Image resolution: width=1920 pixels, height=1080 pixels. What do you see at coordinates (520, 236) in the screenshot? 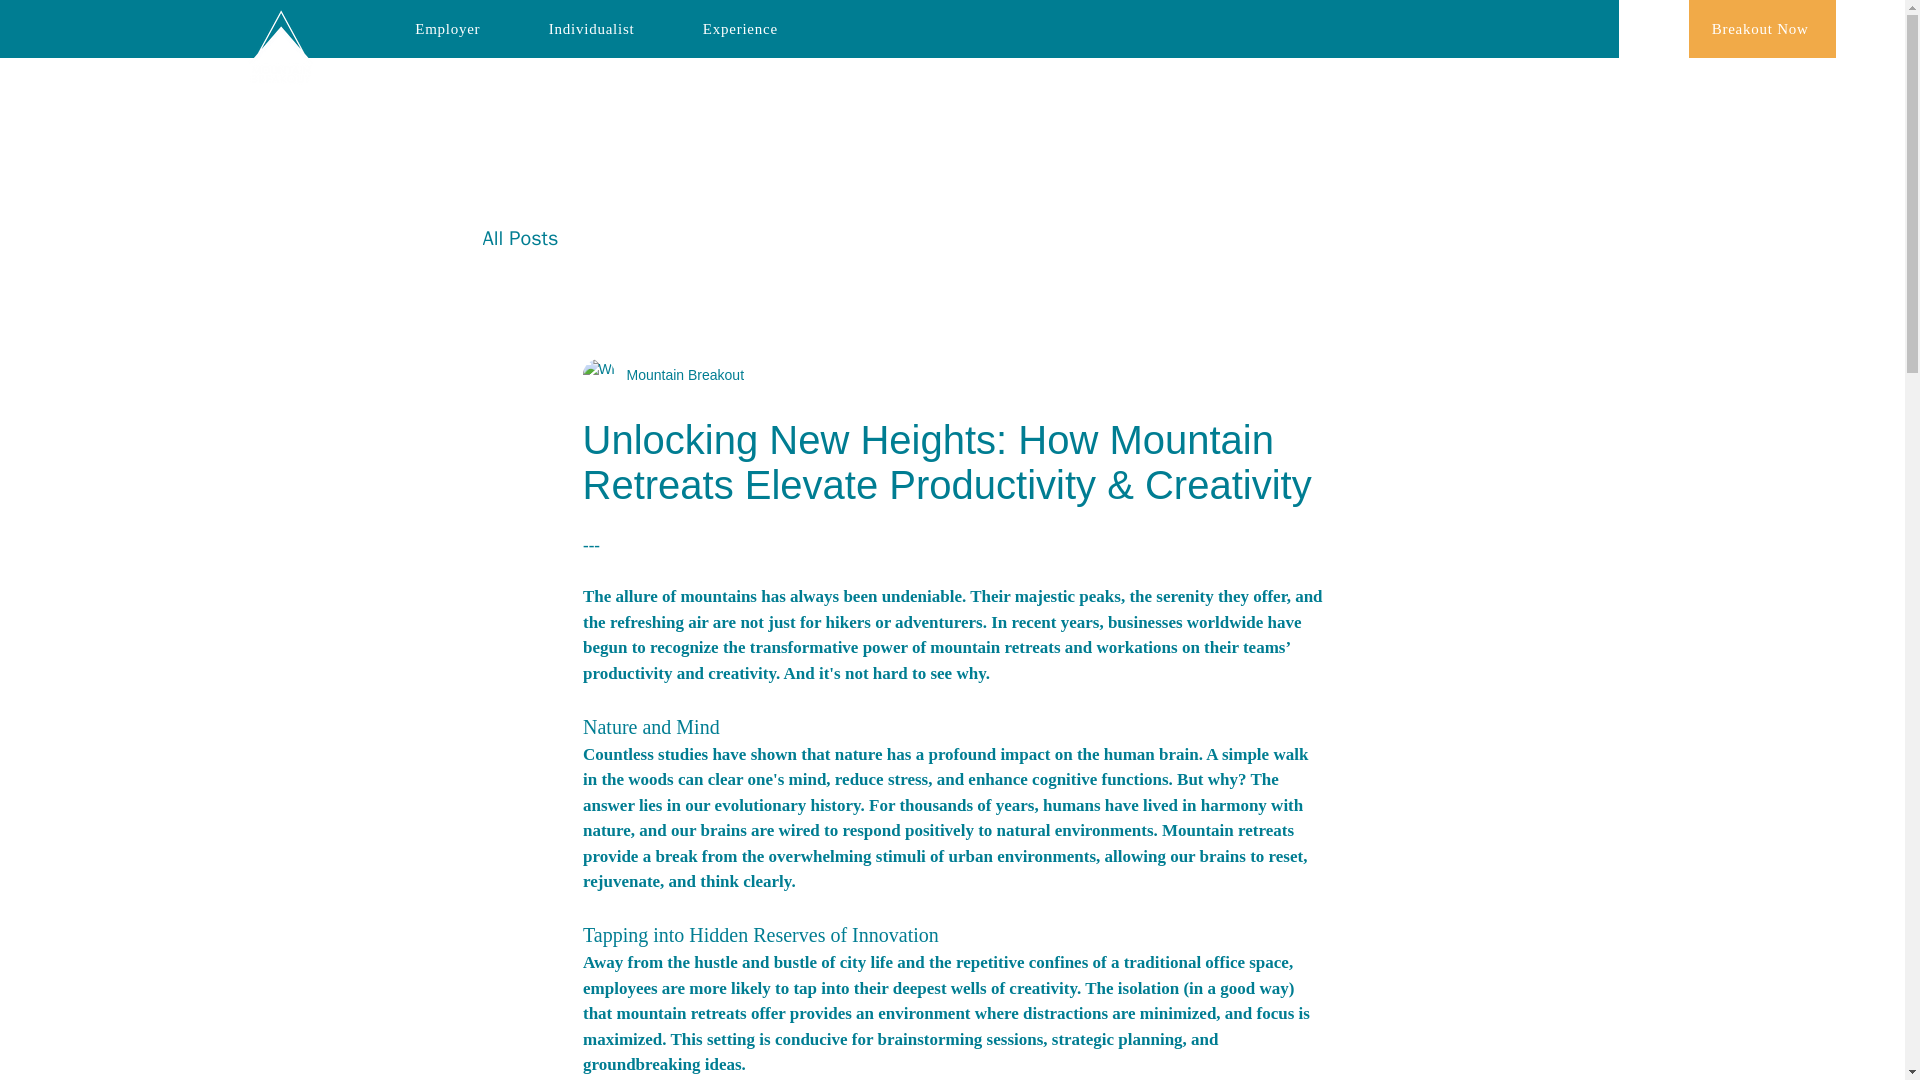
I see `All Posts` at bounding box center [520, 236].